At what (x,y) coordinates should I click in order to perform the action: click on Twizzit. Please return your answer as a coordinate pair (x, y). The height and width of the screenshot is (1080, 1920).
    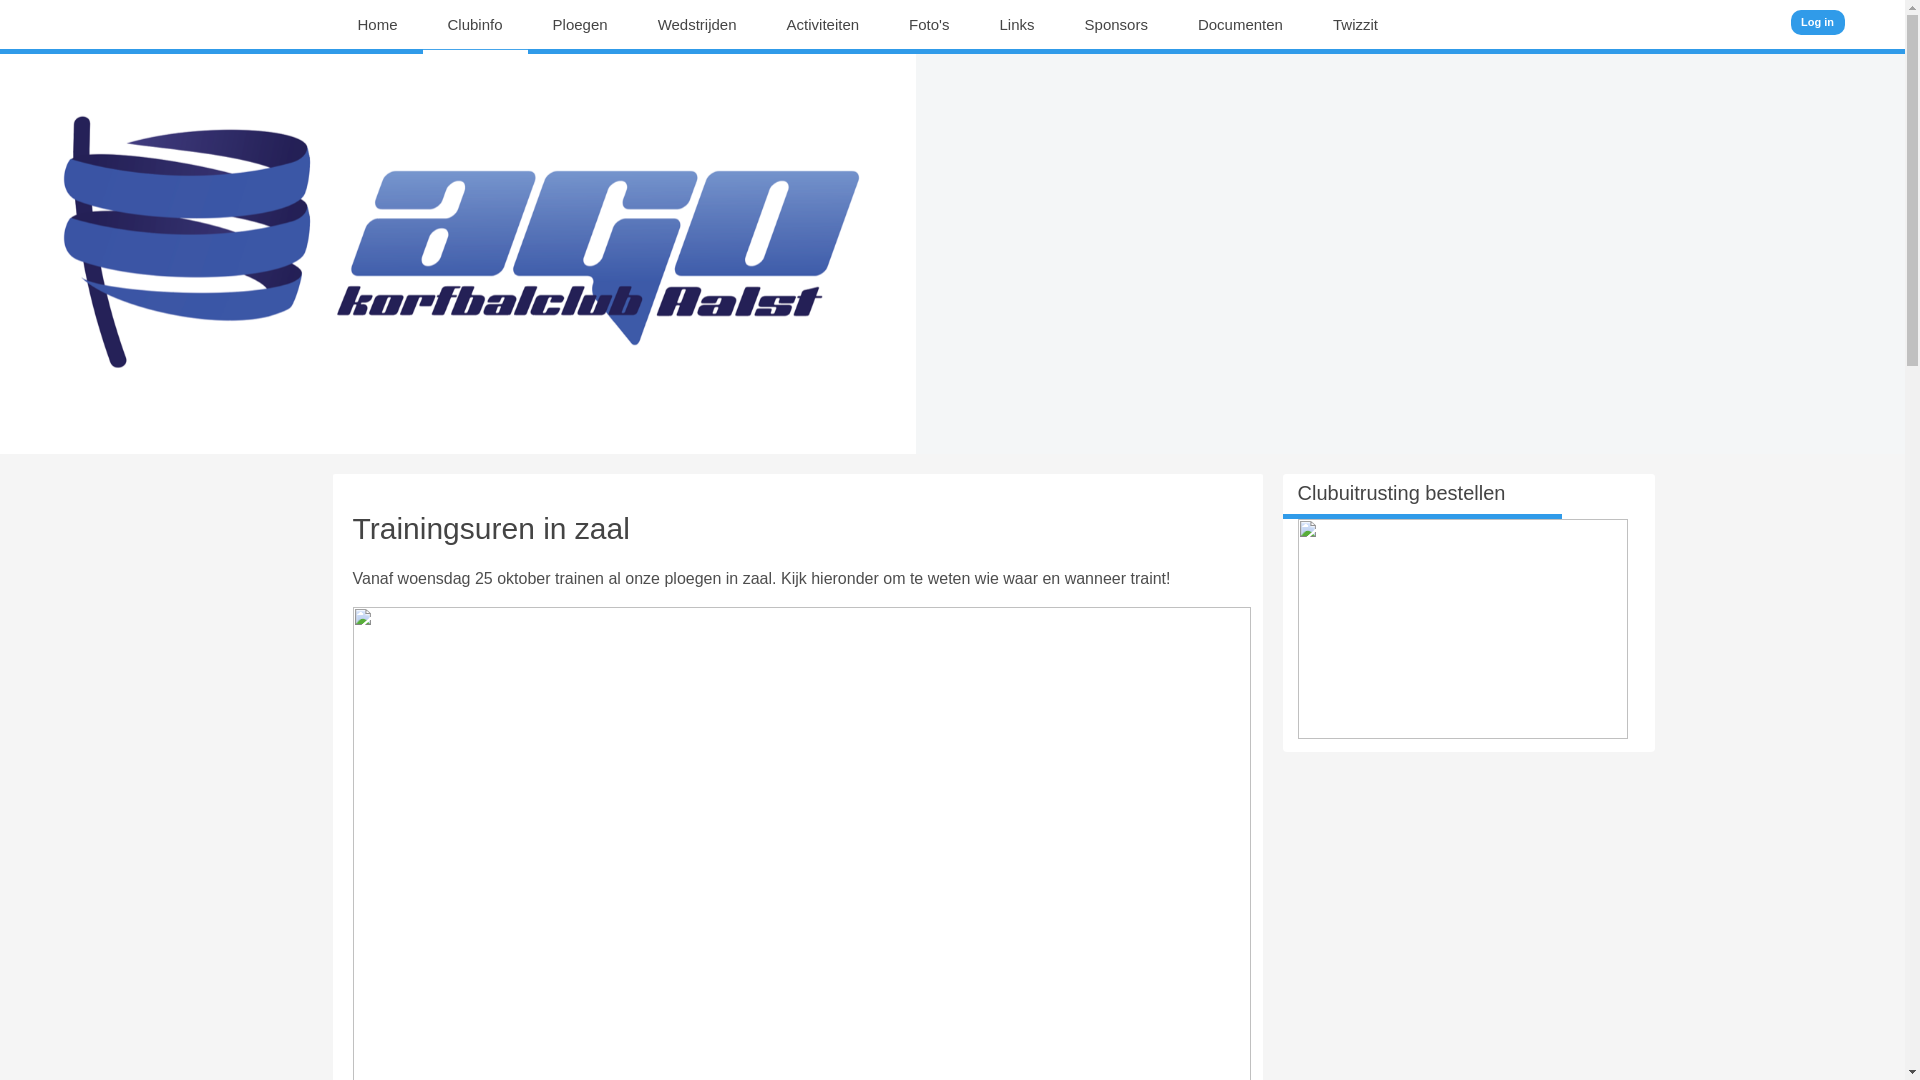
    Looking at the image, I should click on (1356, 25).